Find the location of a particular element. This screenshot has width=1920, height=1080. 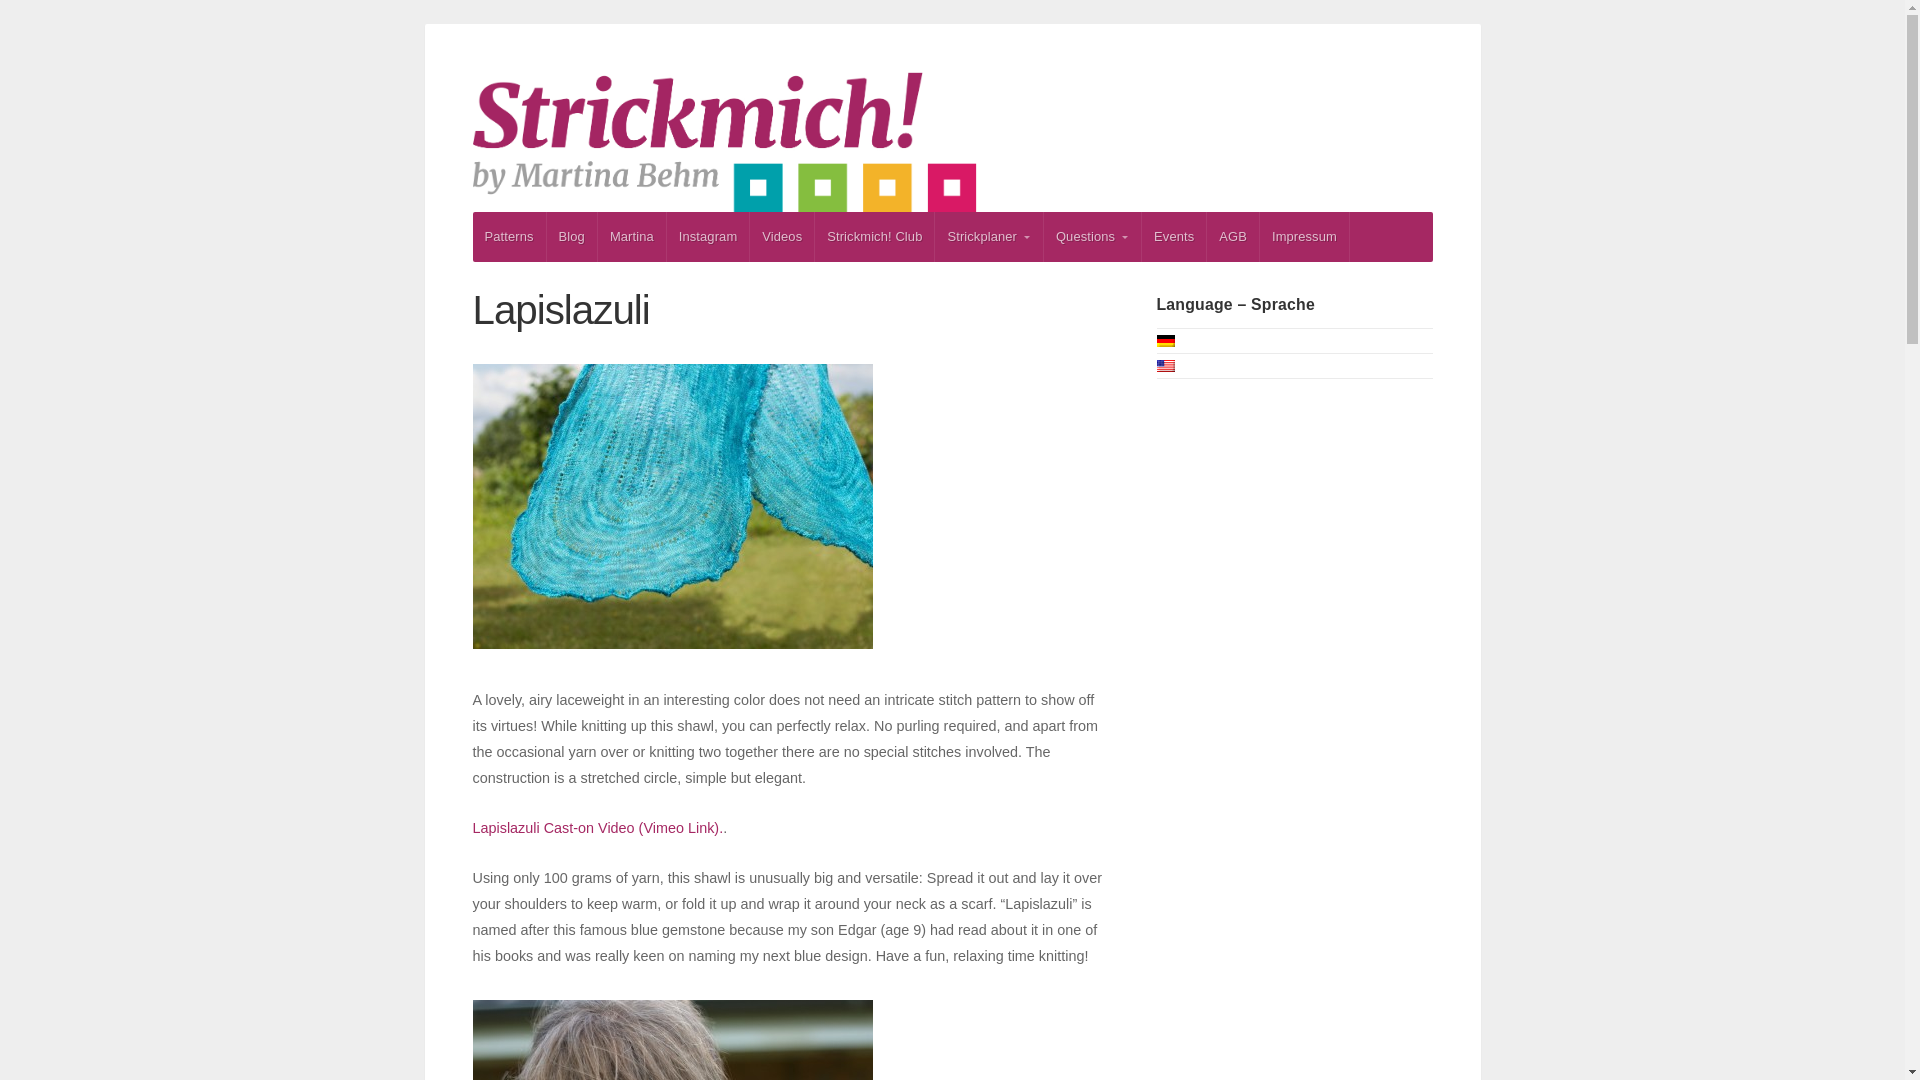

Instagram is located at coordinates (708, 236).